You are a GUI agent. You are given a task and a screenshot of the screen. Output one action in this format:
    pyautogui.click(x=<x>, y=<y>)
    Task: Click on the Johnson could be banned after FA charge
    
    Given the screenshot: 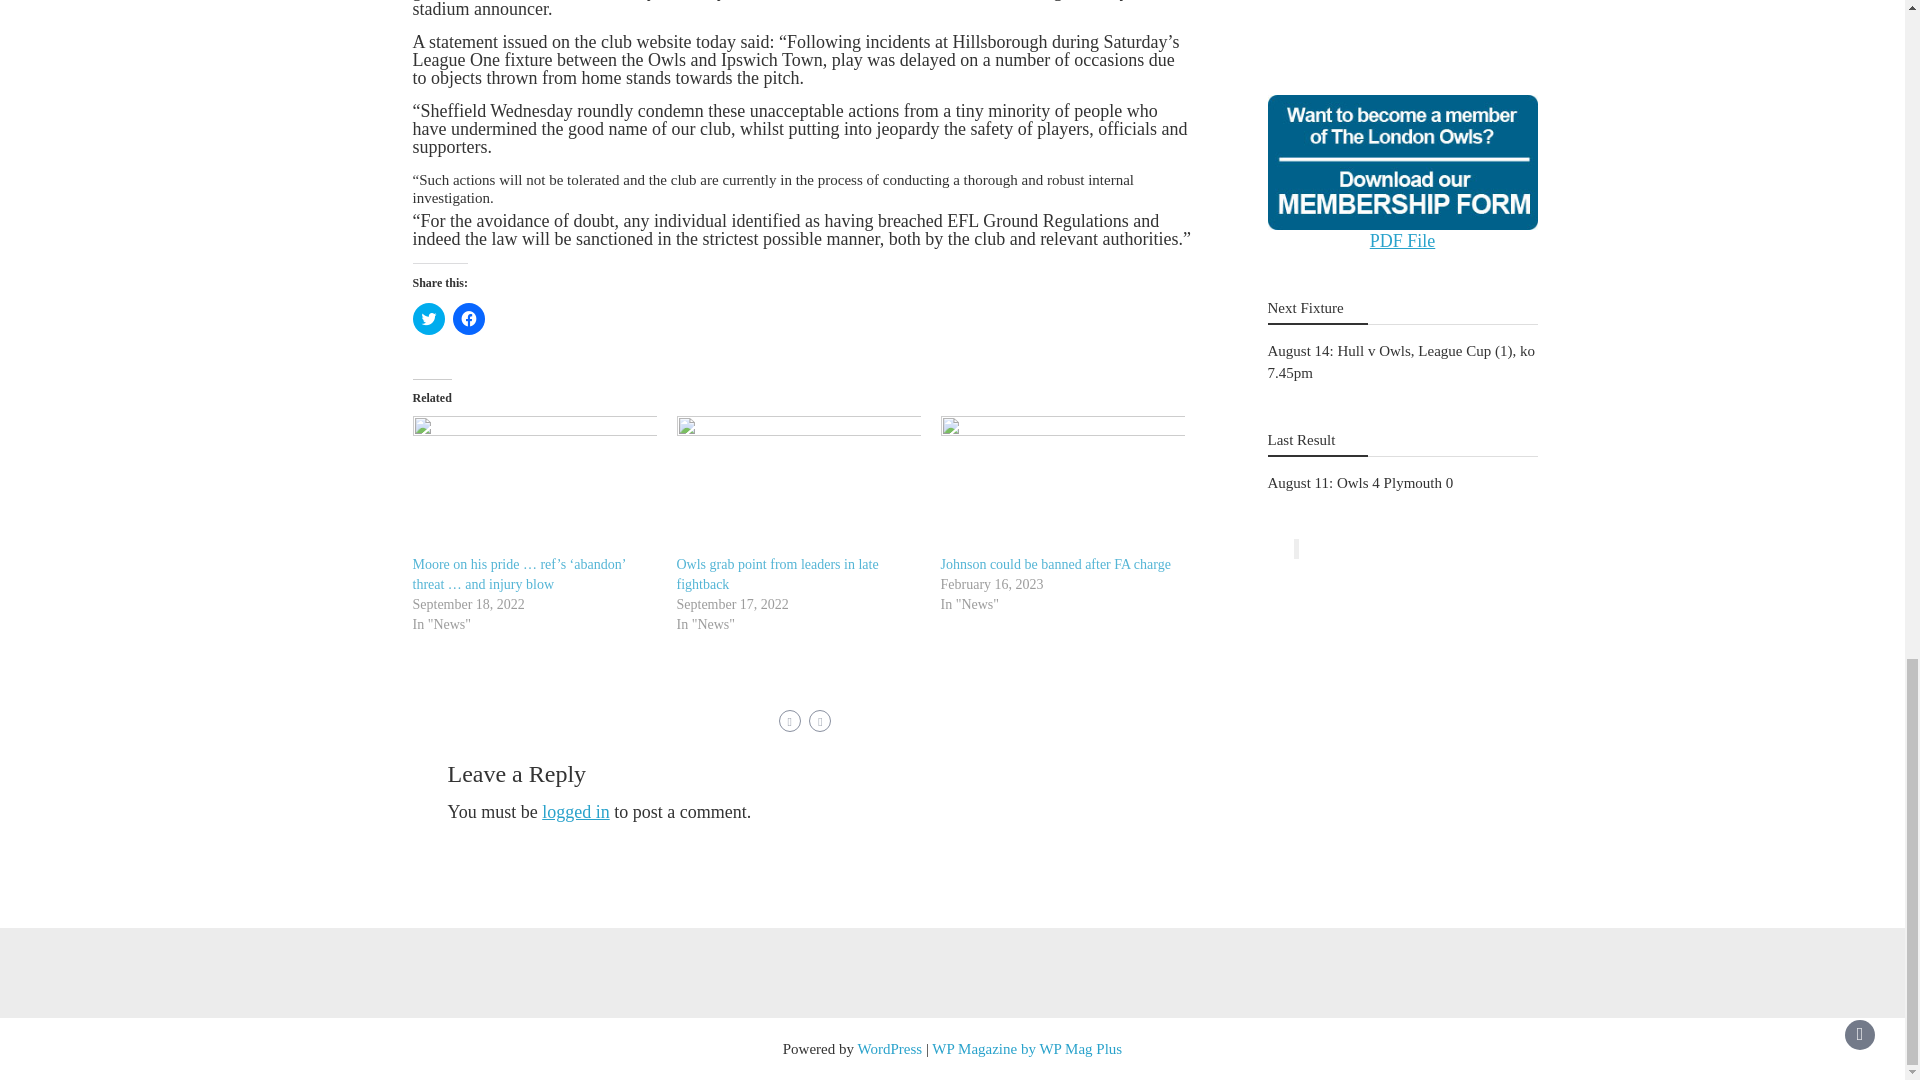 What is the action you would take?
    pyautogui.click(x=1062, y=485)
    